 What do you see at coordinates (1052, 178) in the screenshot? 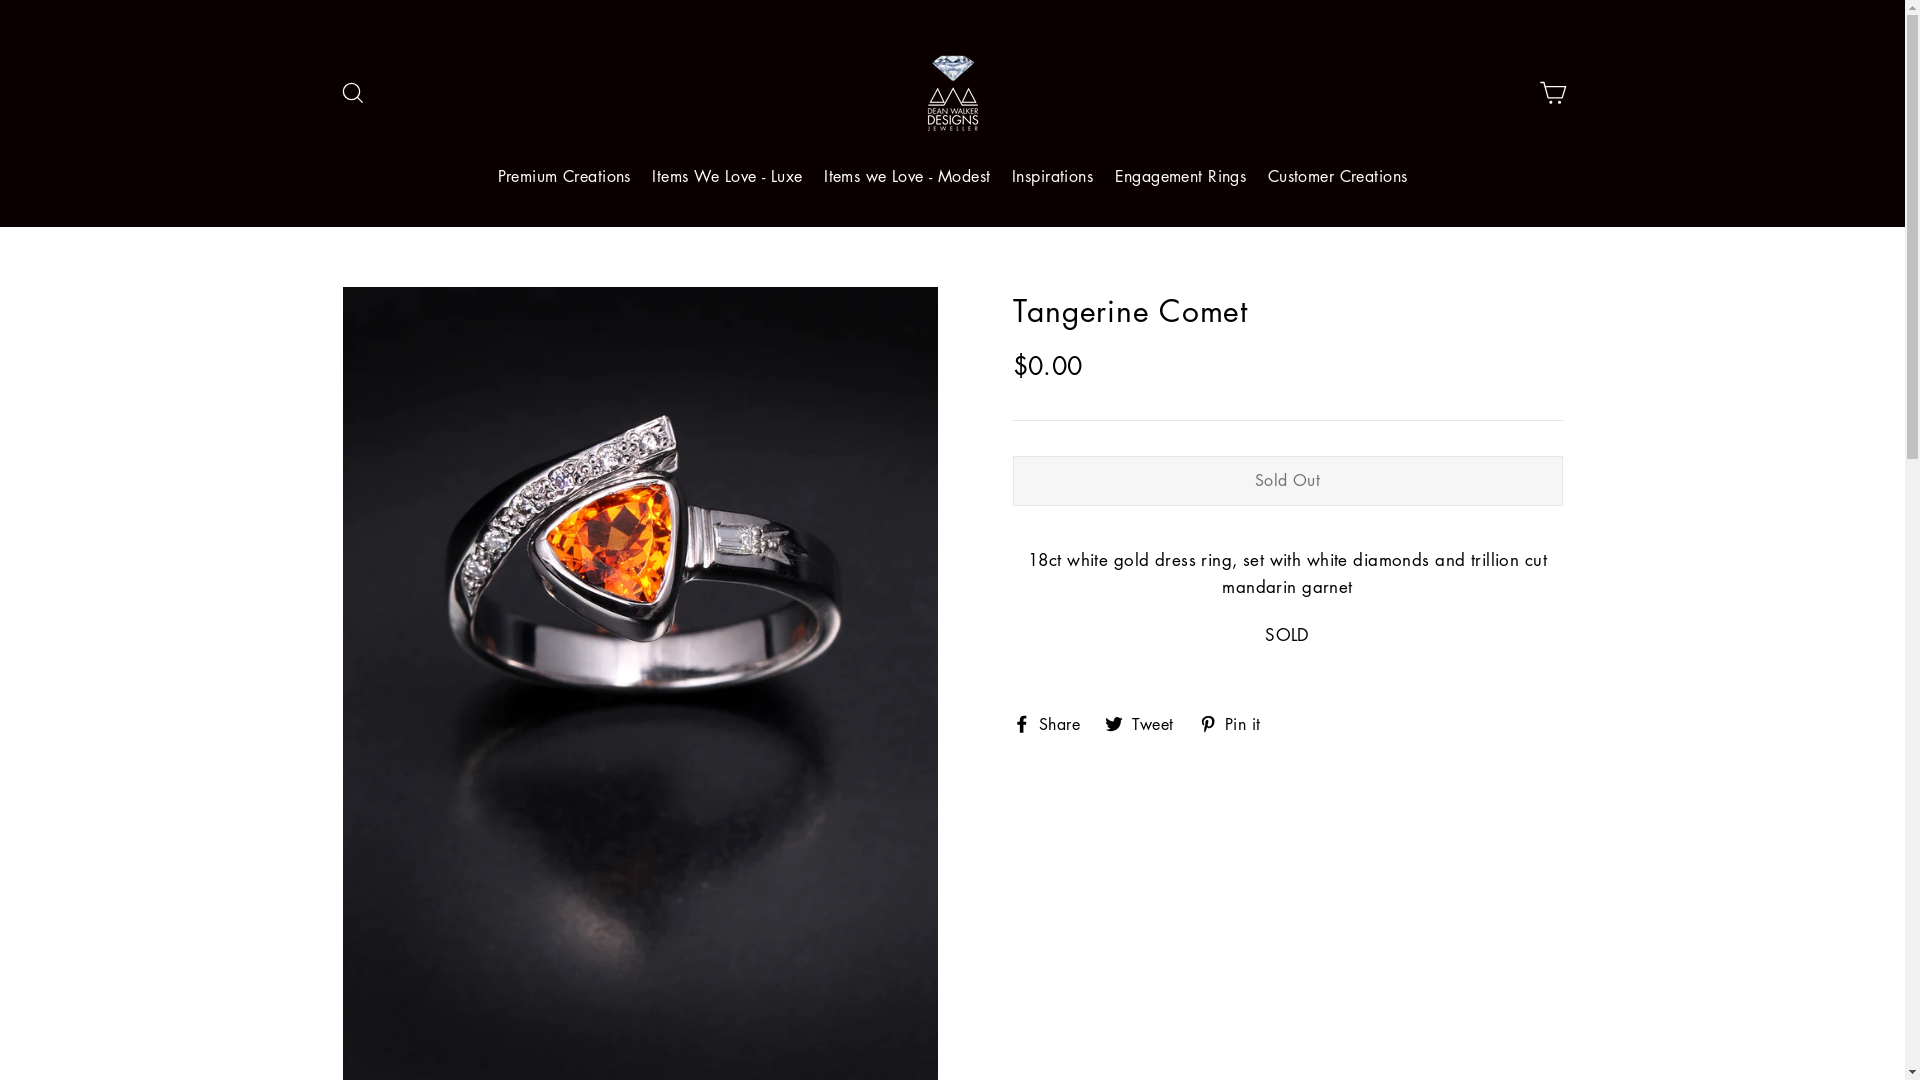
I see `Inspirations` at bounding box center [1052, 178].